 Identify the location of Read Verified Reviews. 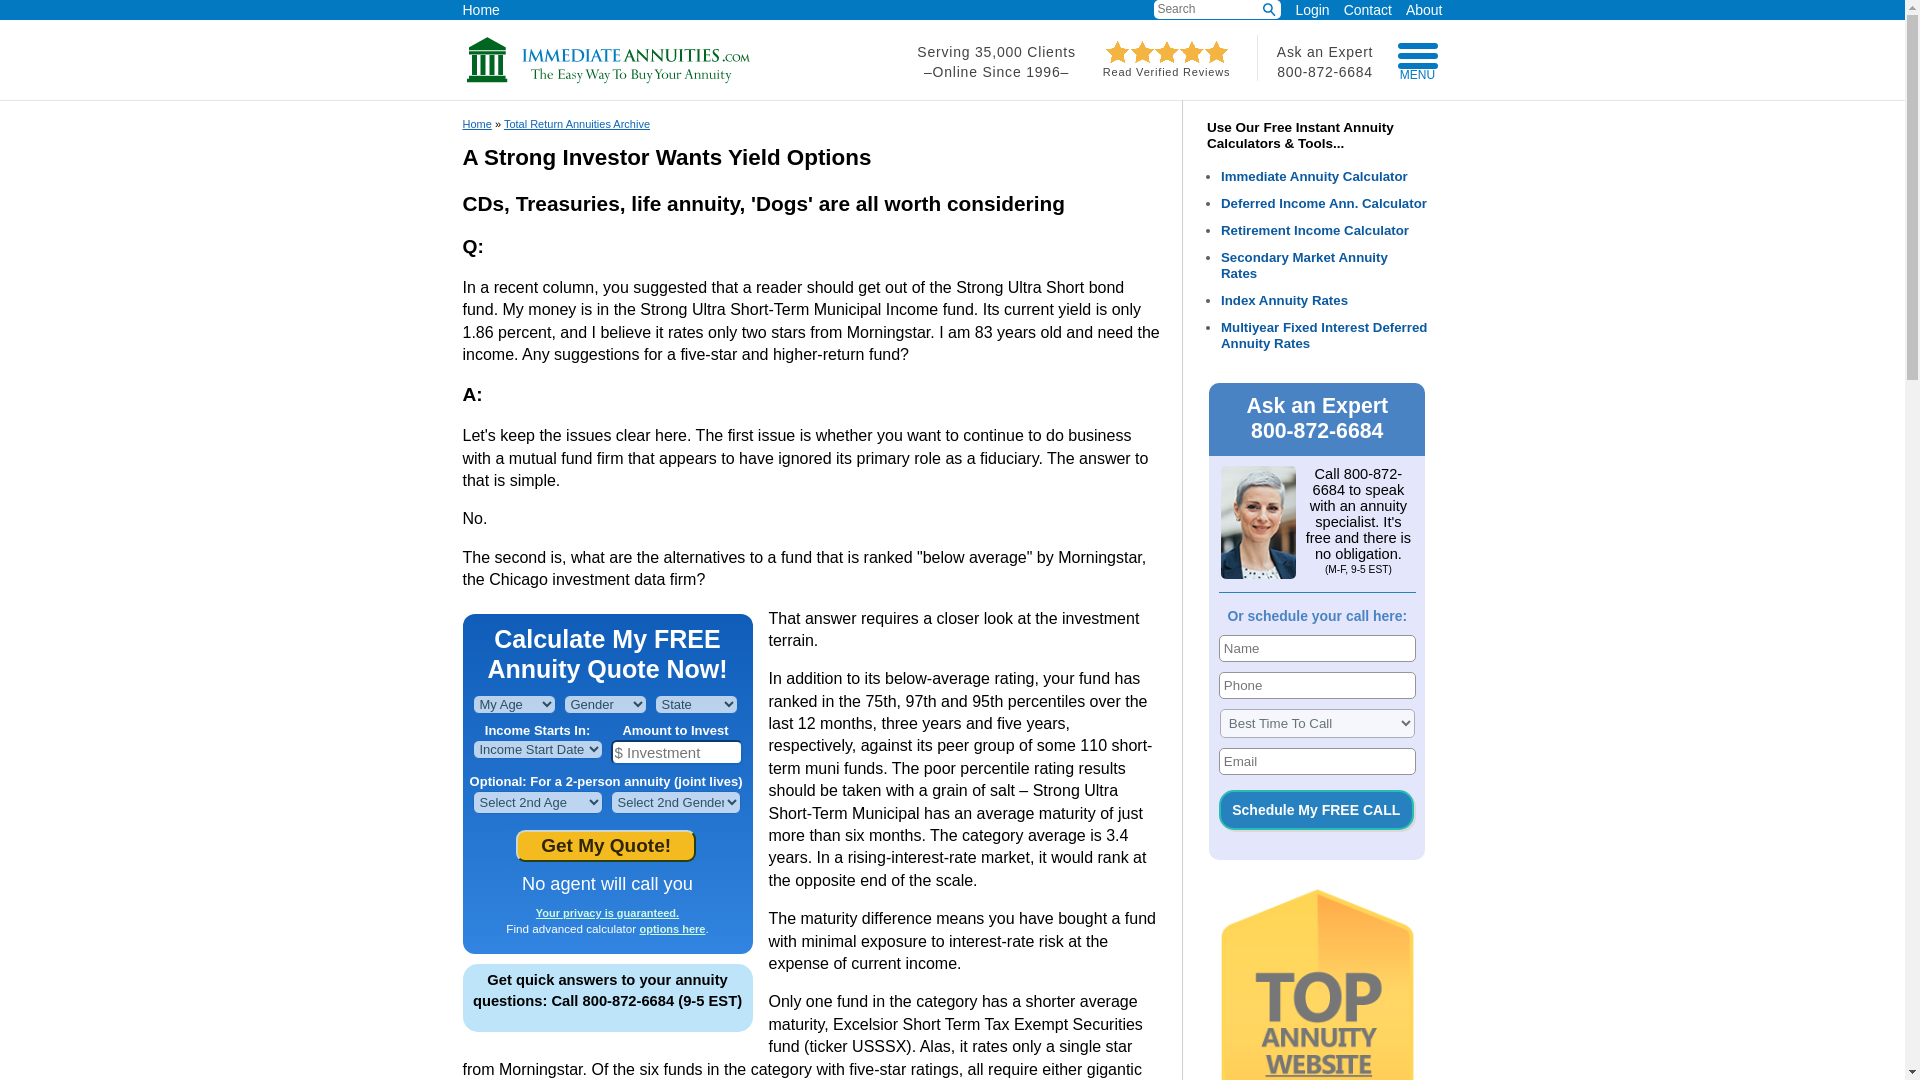
(1167, 66).